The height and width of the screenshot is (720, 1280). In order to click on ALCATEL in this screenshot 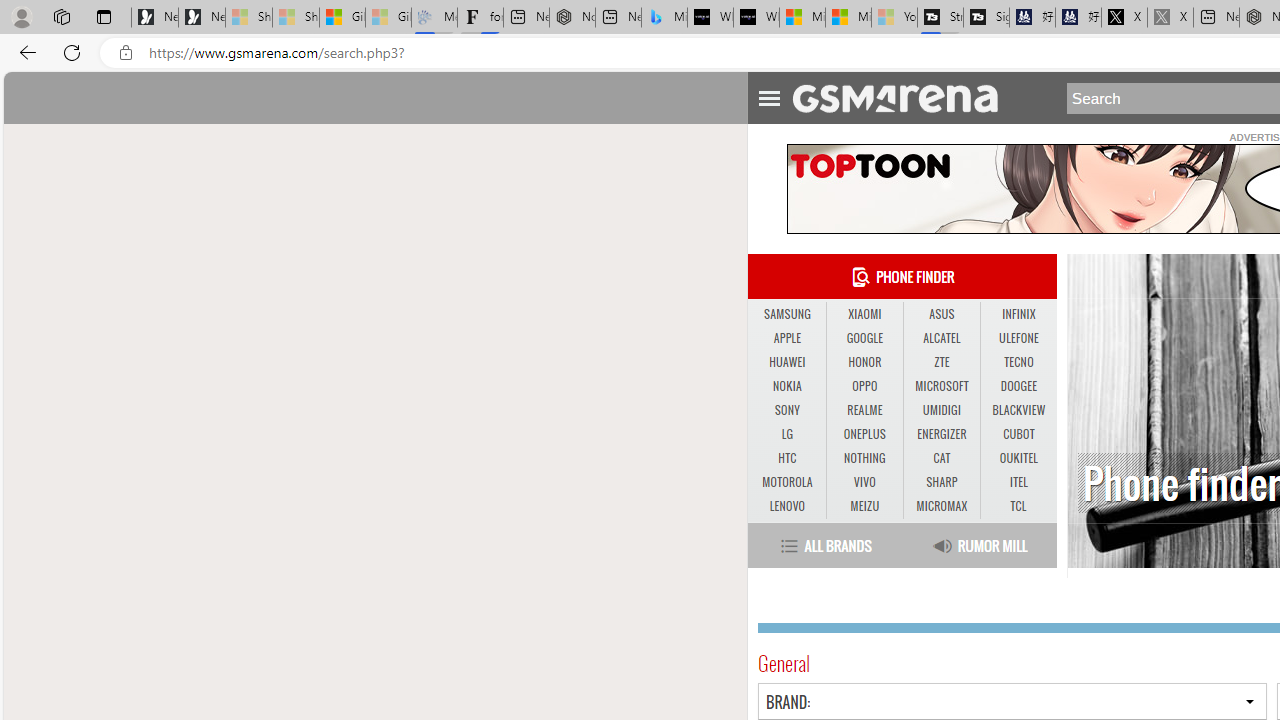, I will do `click(941, 338)`.